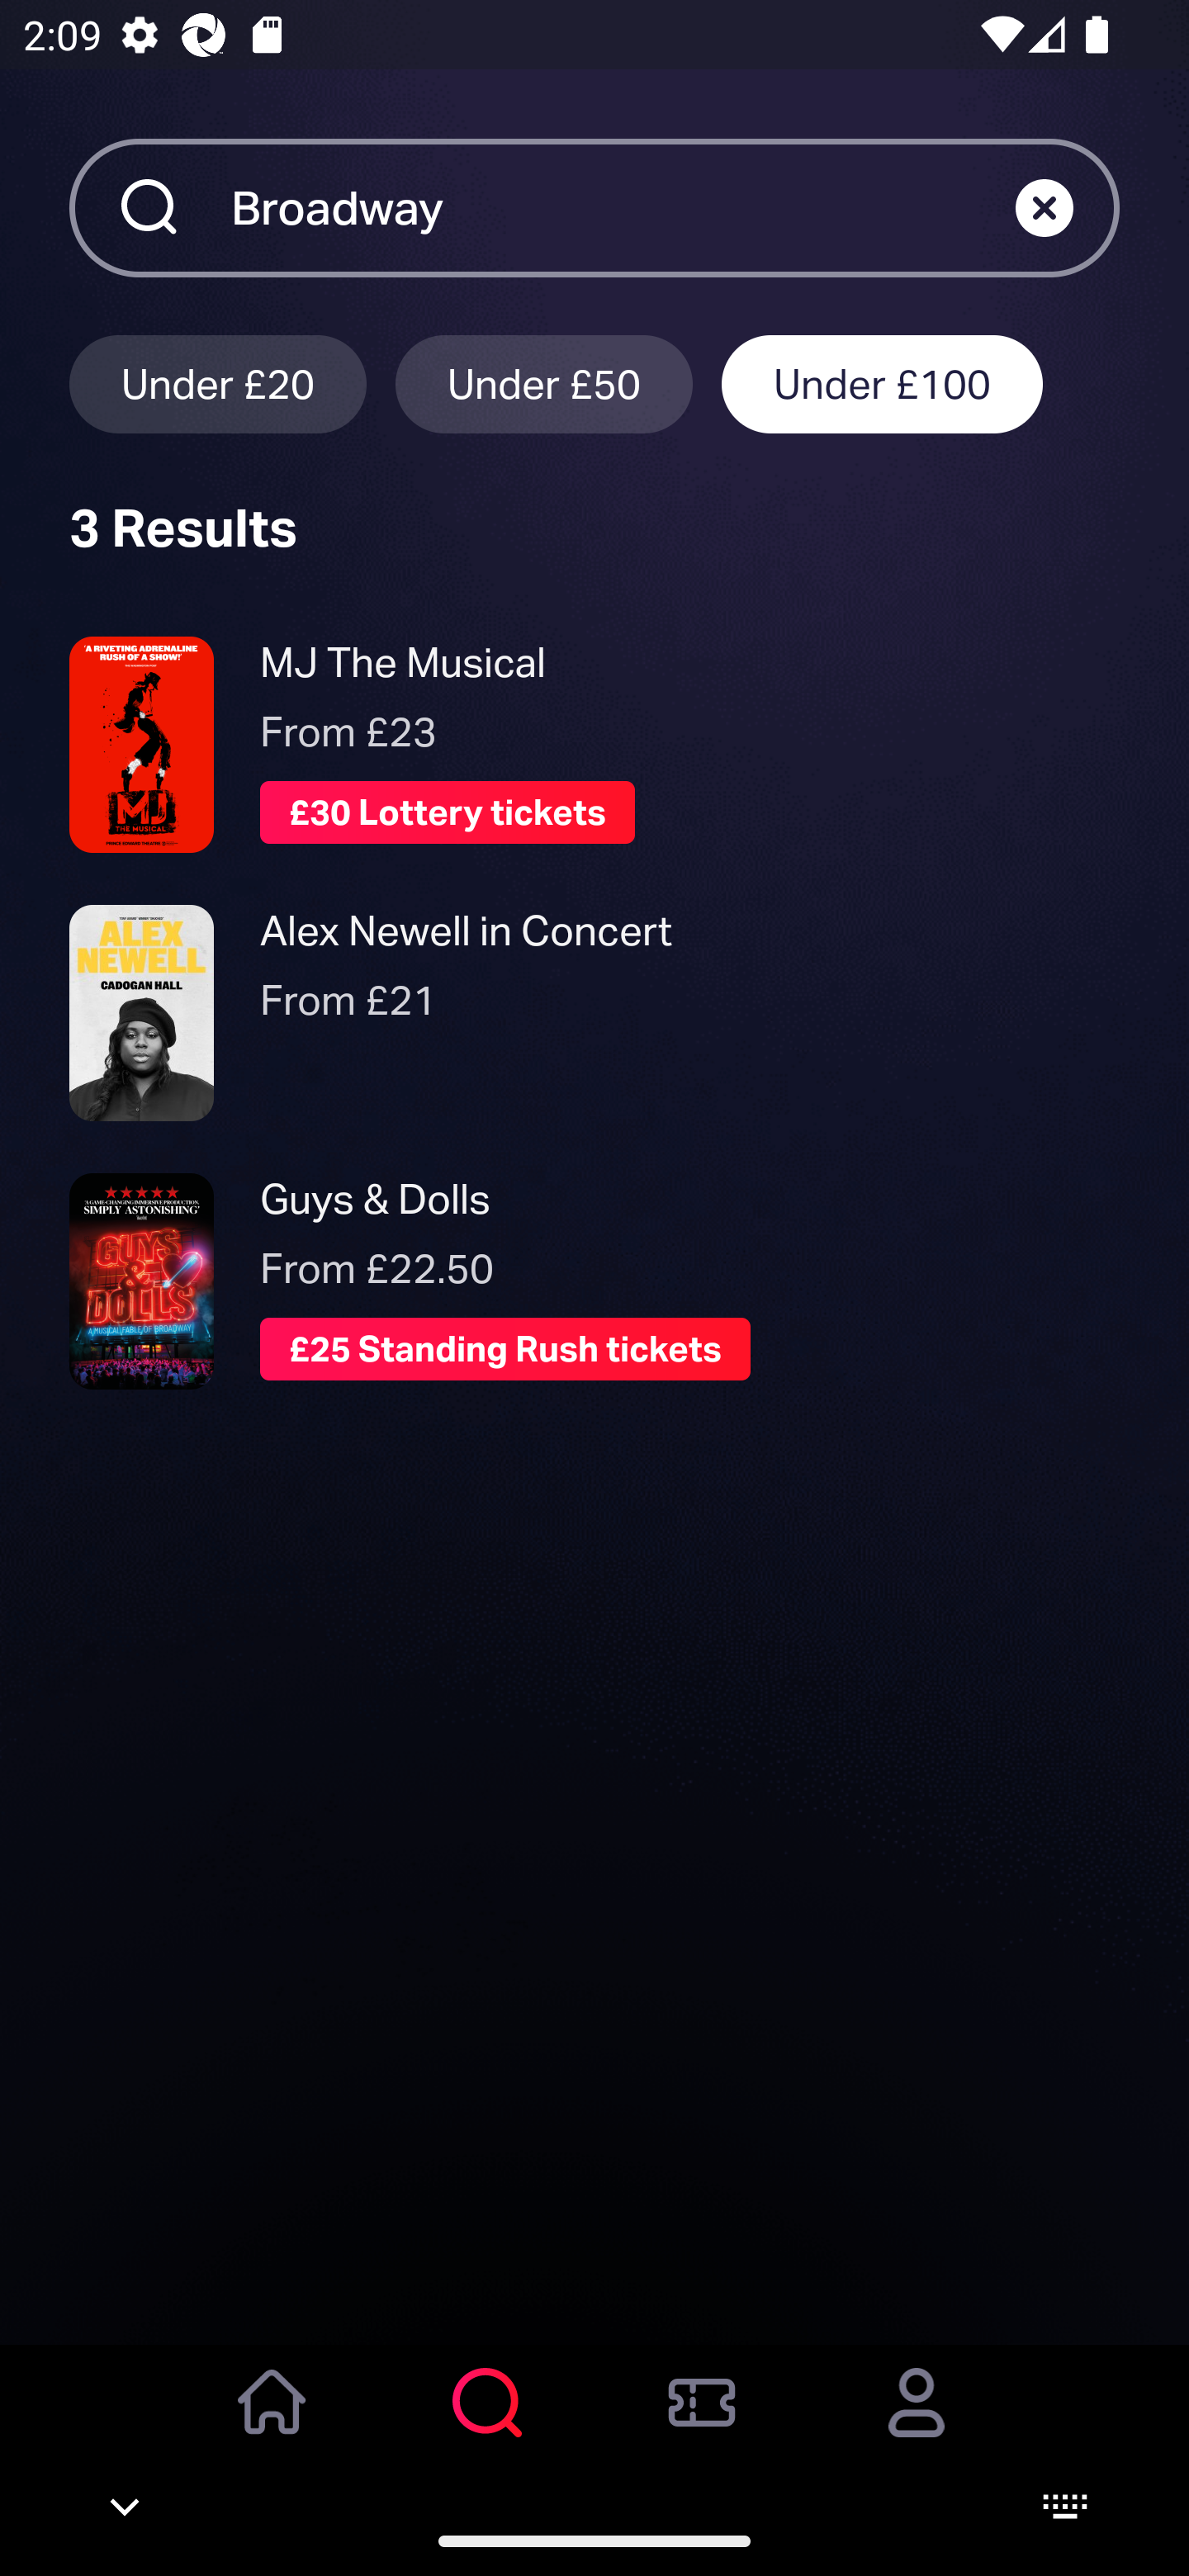 The image size is (1189, 2576). What do you see at coordinates (217, 383) in the screenshot?
I see `Under £20` at bounding box center [217, 383].